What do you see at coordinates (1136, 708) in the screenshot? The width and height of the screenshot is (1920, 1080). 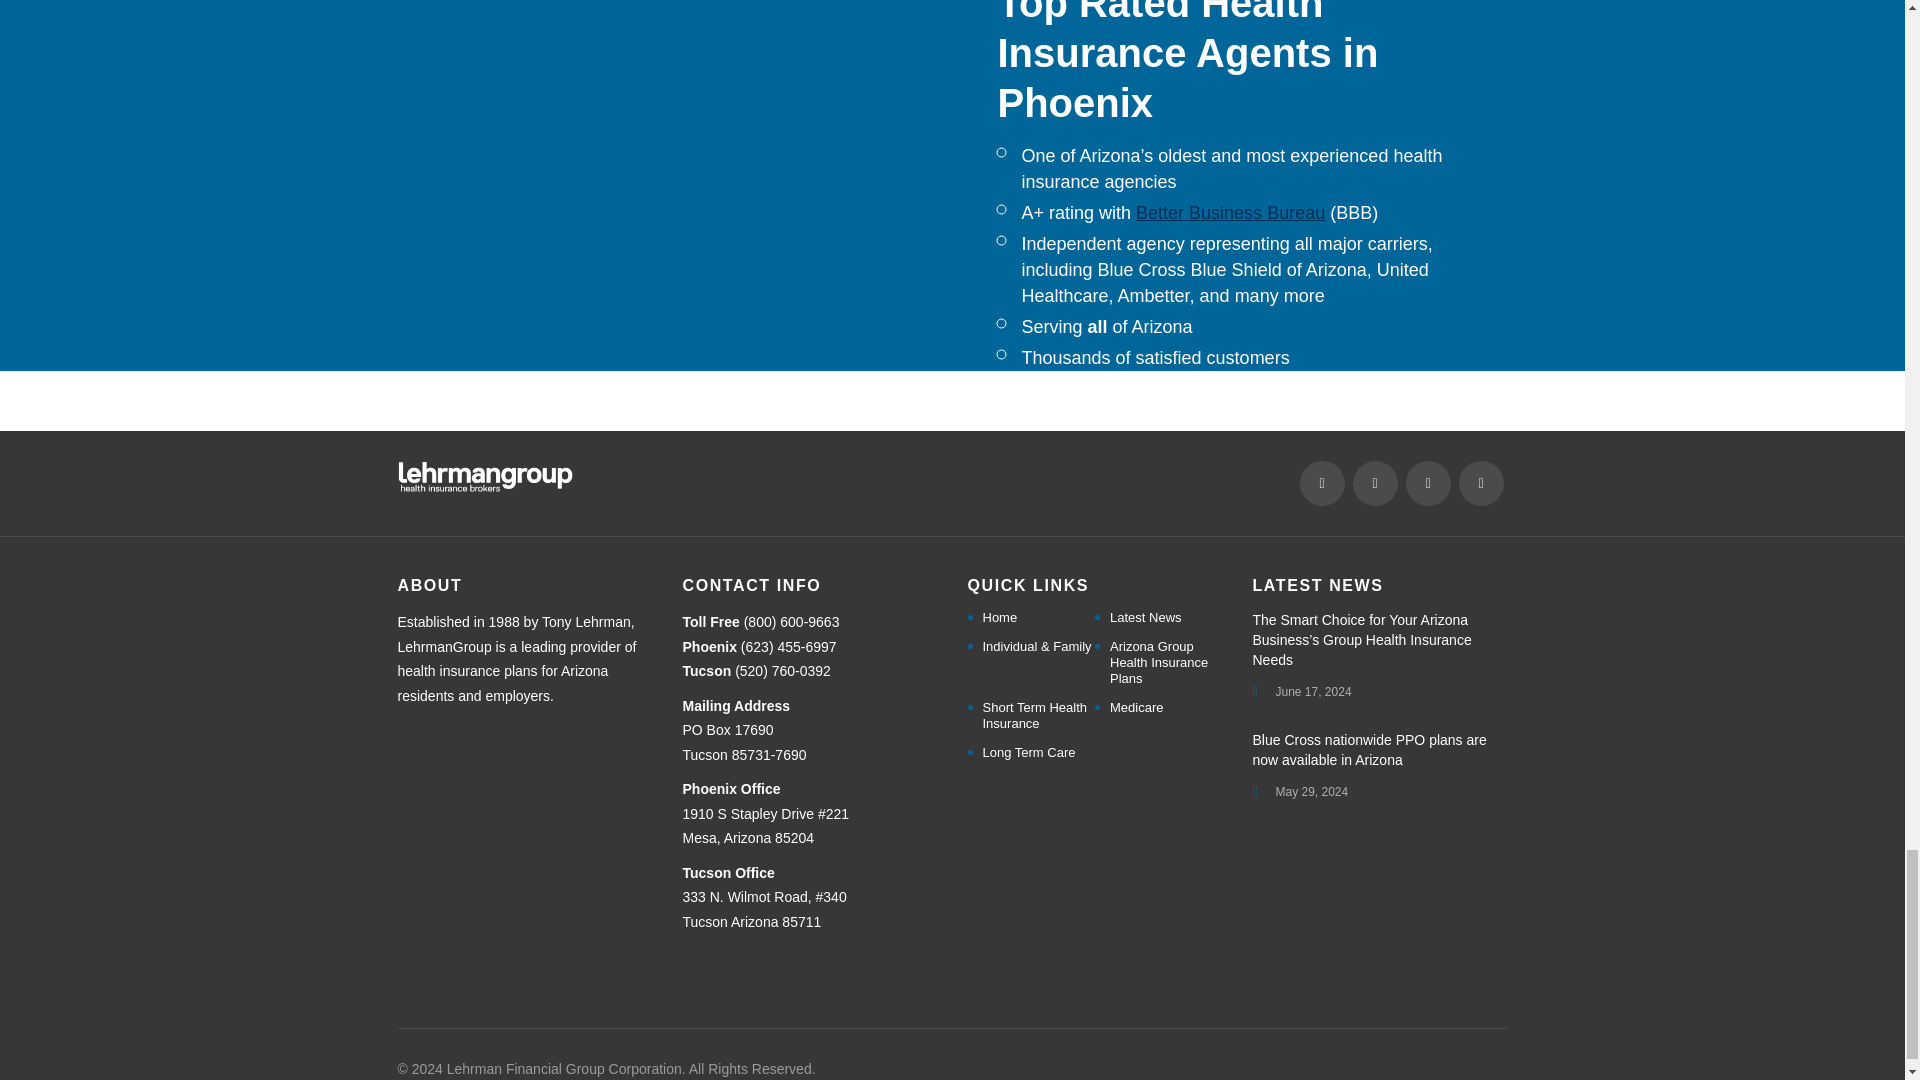 I see `Medicare` at bounding box center [1136, 708].